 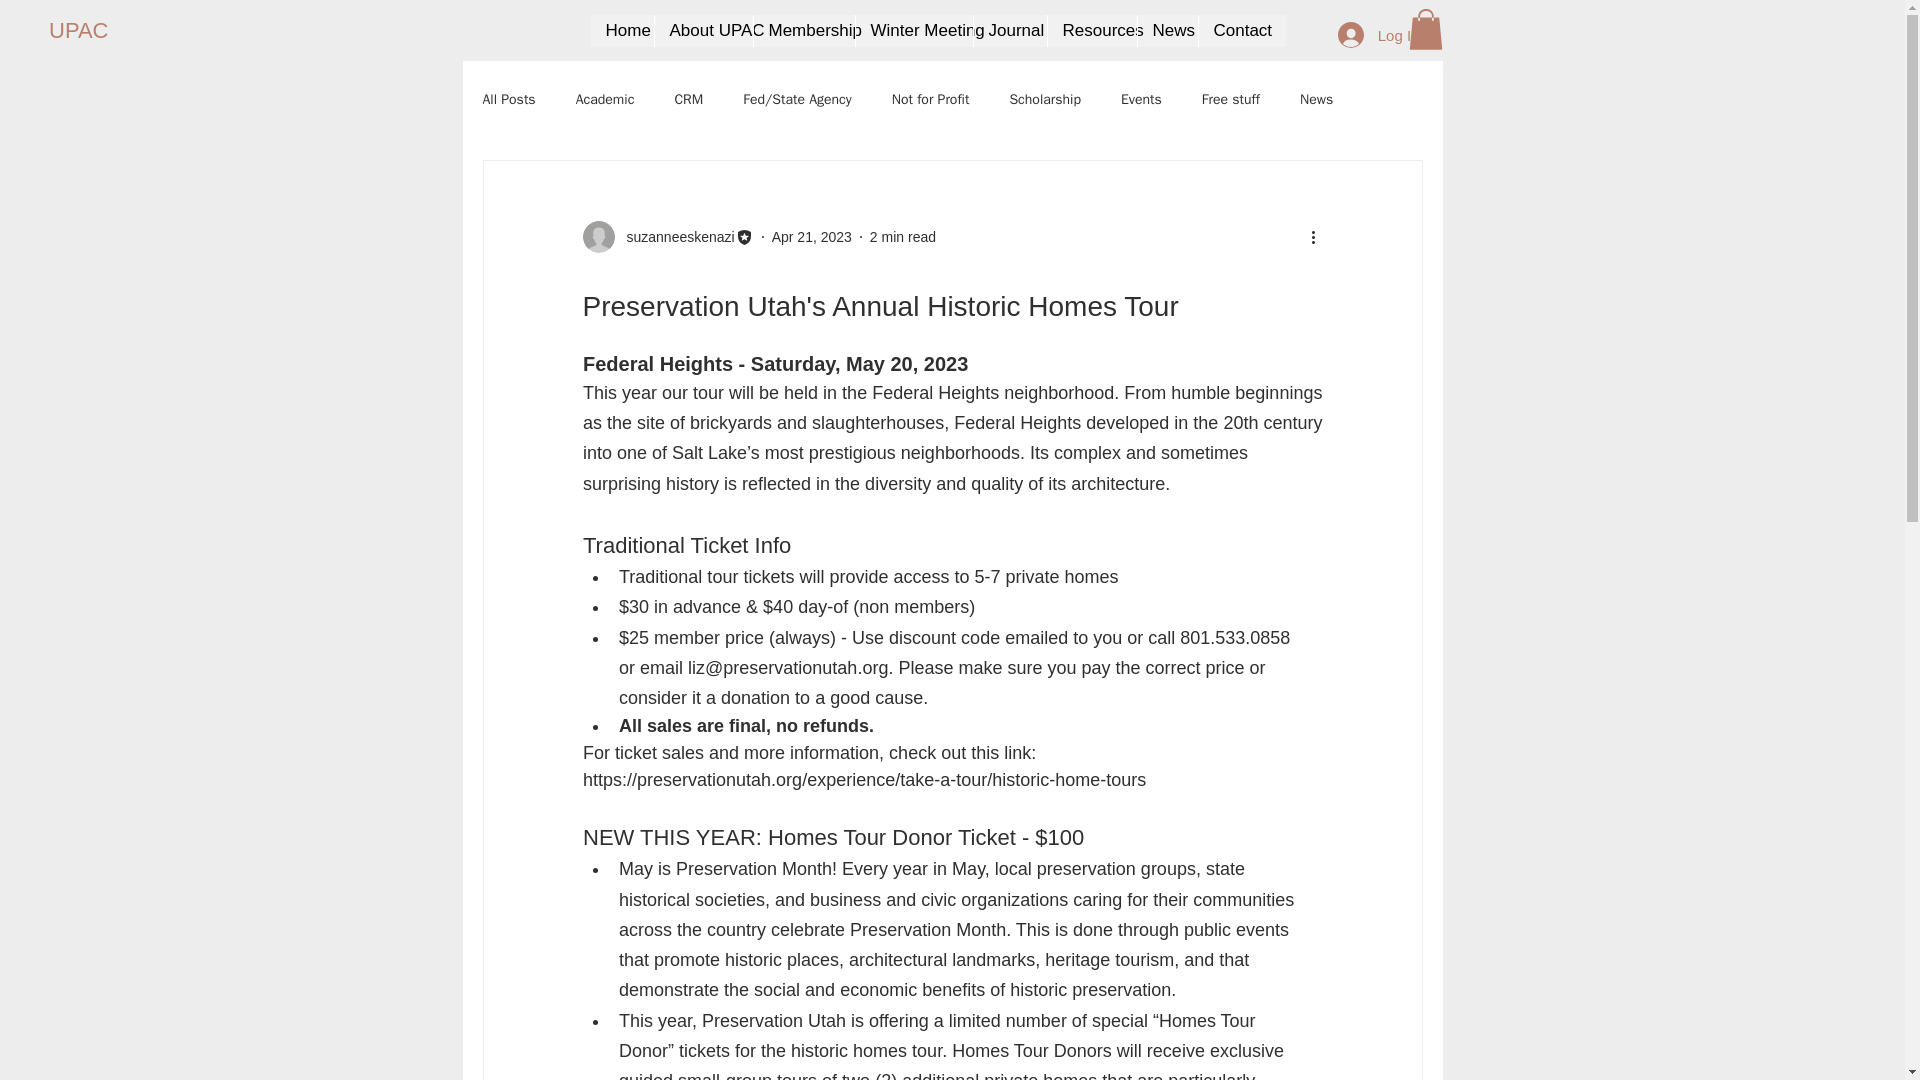 I want to click on News, so click(x=1316, y=100).